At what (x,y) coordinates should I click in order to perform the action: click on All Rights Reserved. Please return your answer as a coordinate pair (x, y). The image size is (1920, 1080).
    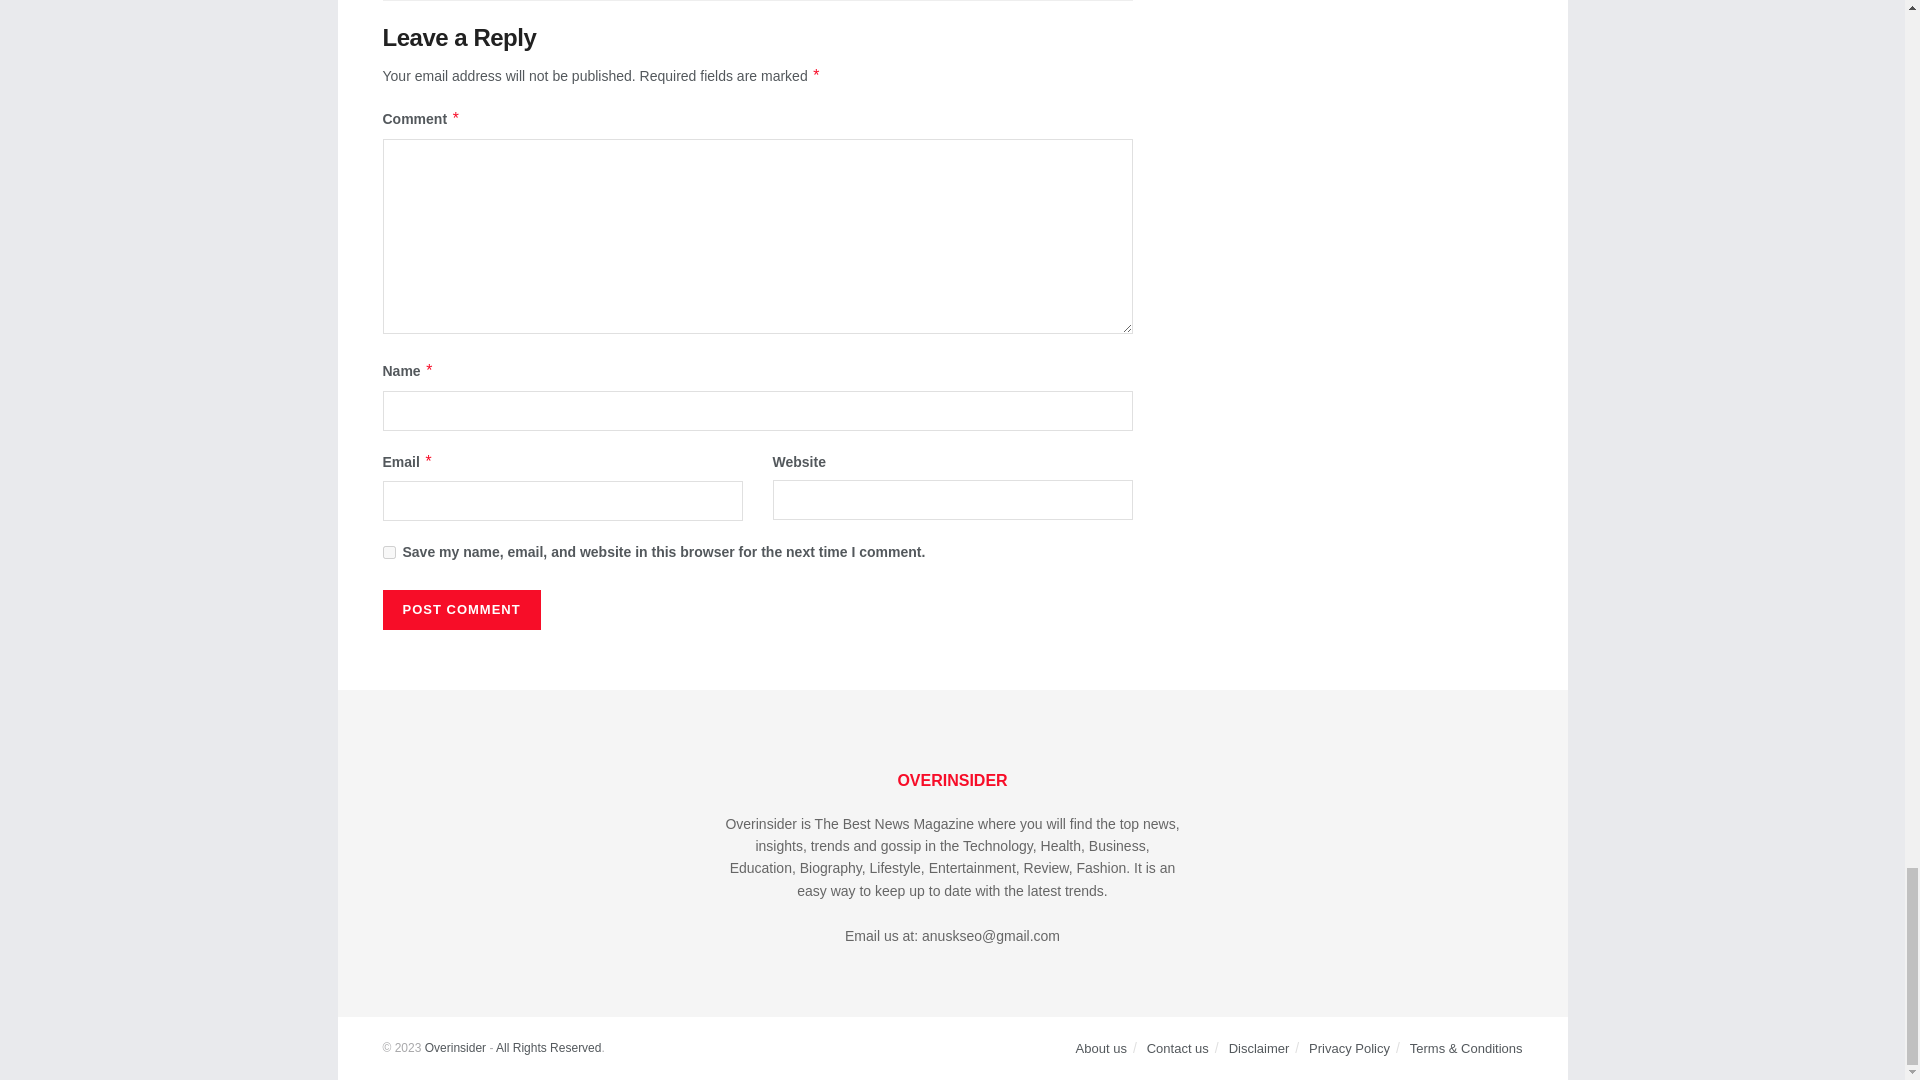
    Looking at the image, I should click on (548, 1048).